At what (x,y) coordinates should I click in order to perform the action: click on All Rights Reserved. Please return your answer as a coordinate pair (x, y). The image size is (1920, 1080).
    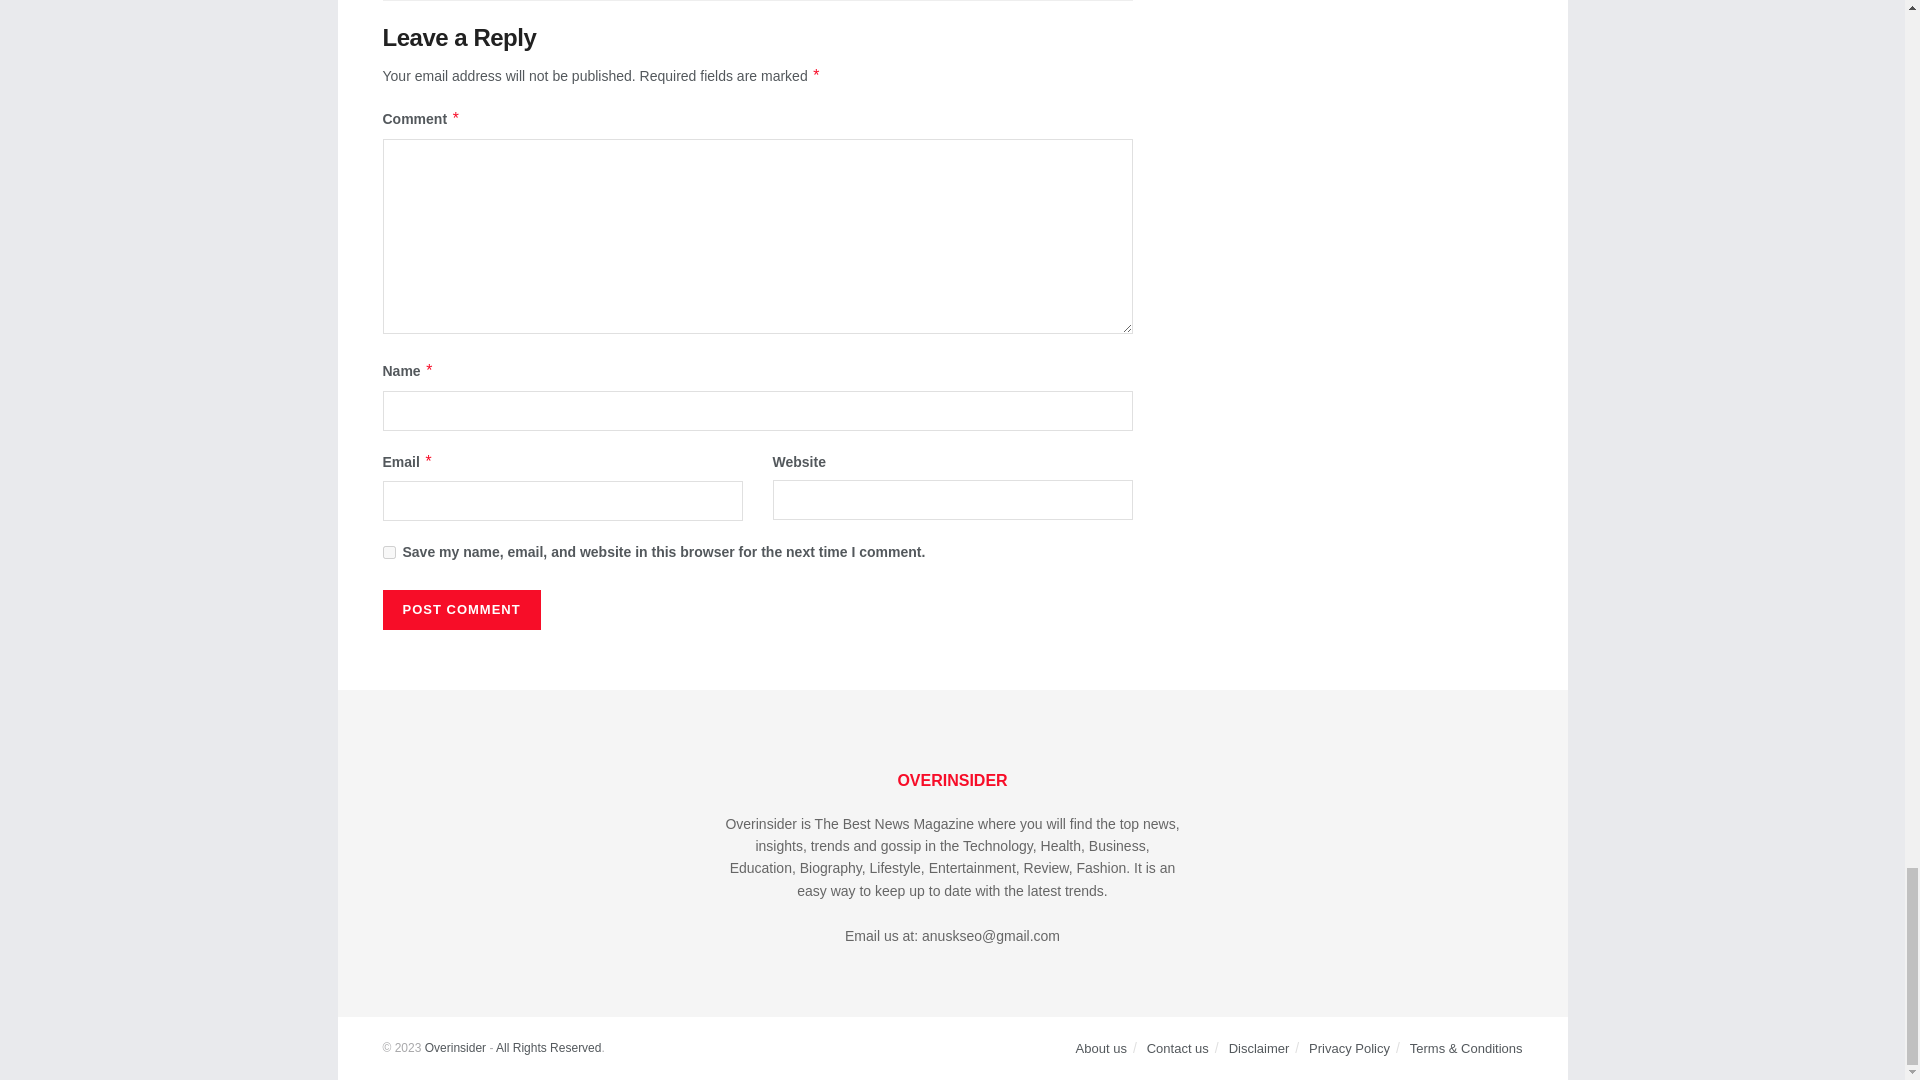
    Looking at the image, I should click on (548, 1048).